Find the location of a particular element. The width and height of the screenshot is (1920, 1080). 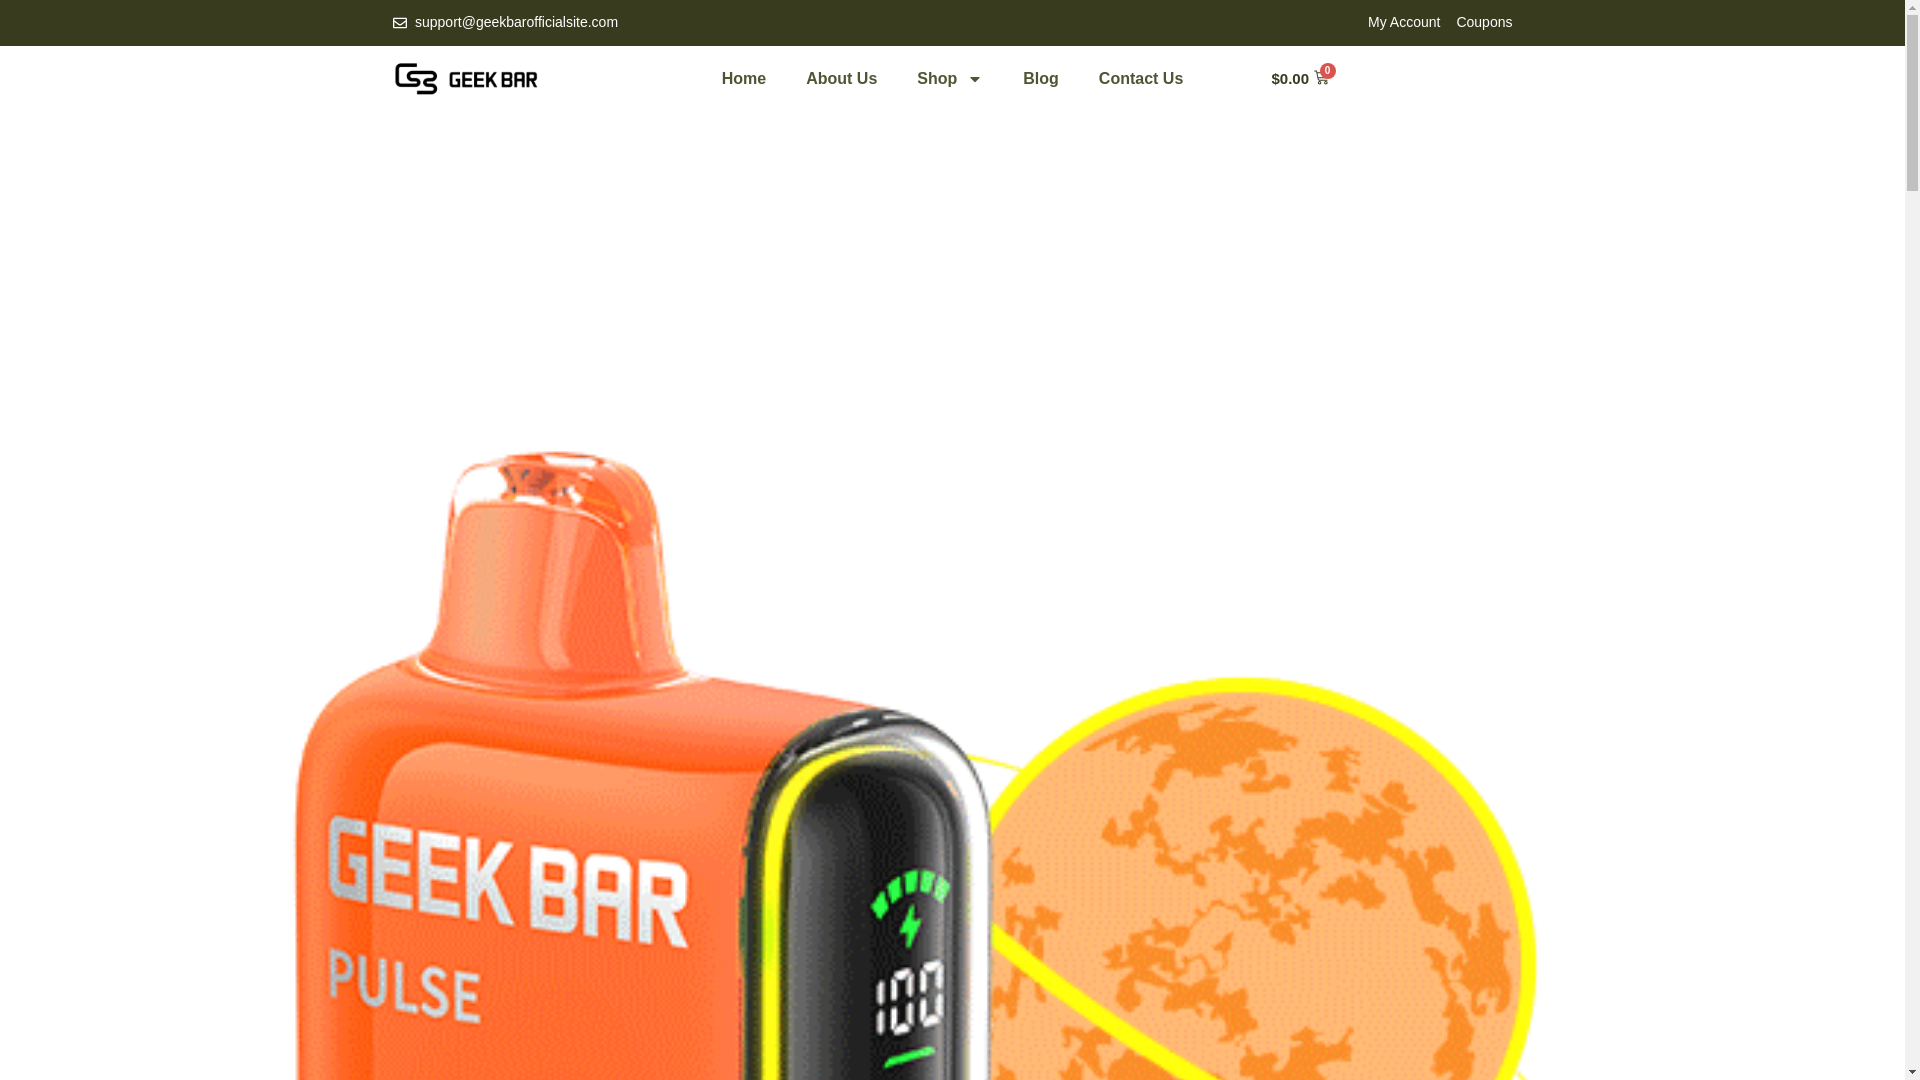

Shop is located at coordinates (949, 78).